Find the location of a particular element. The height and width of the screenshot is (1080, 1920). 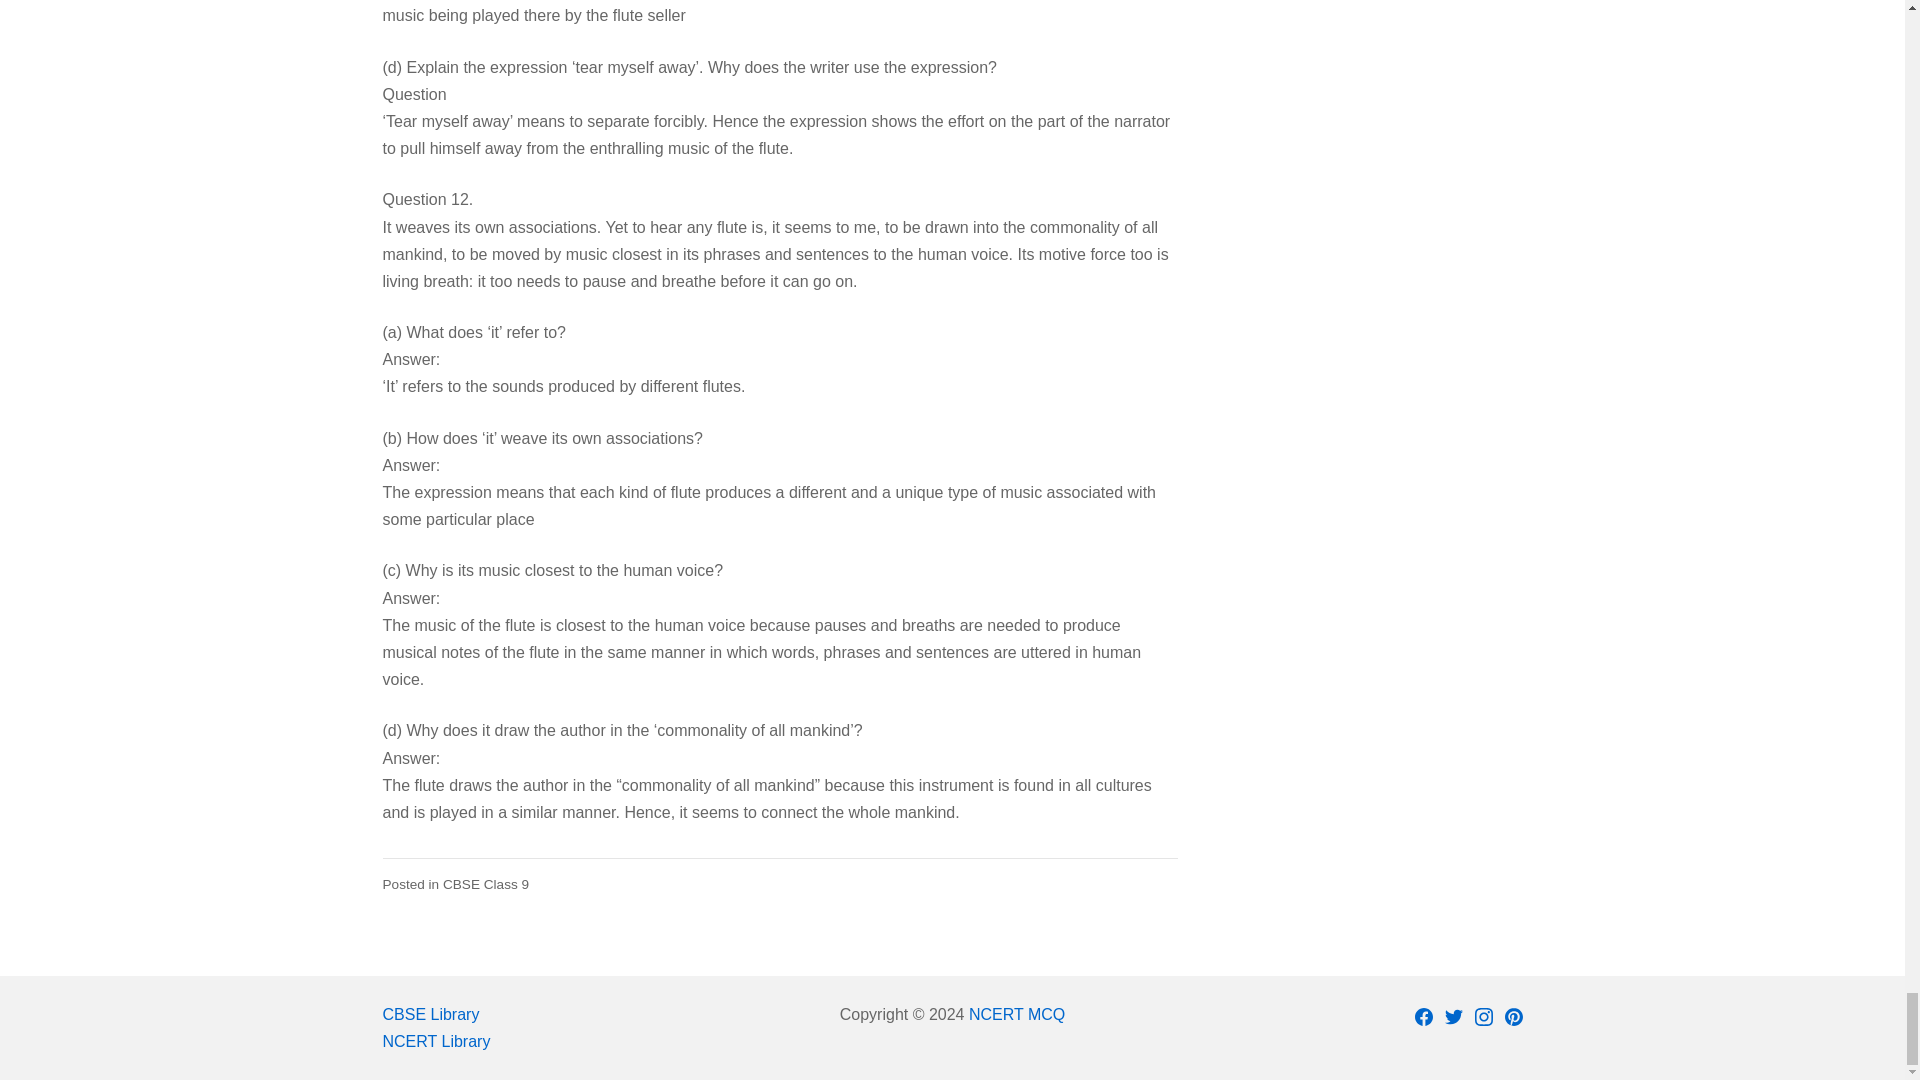

Instagram is located at coordinates (1484, 1016).